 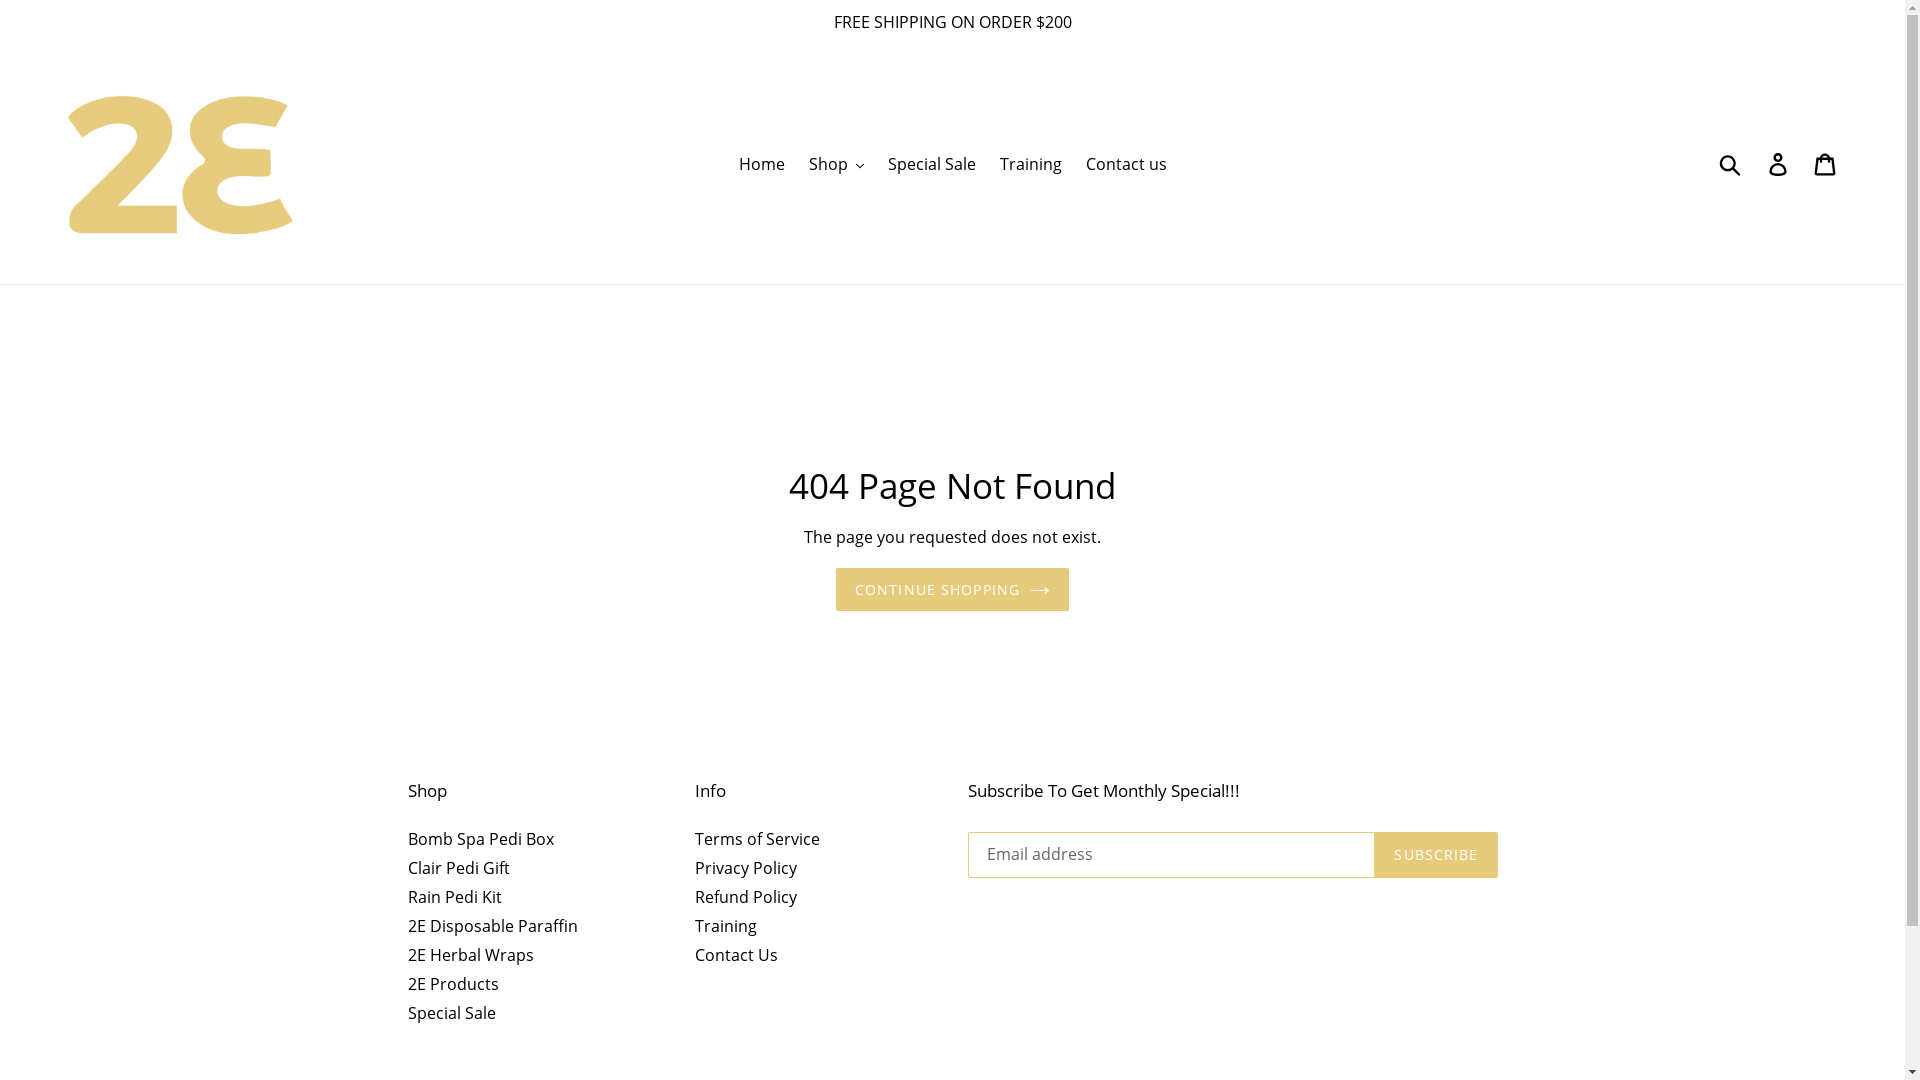 What do you see at coordinates (761, 164) in the screenshot?
I see `Home` at bounding box center [761, 164].